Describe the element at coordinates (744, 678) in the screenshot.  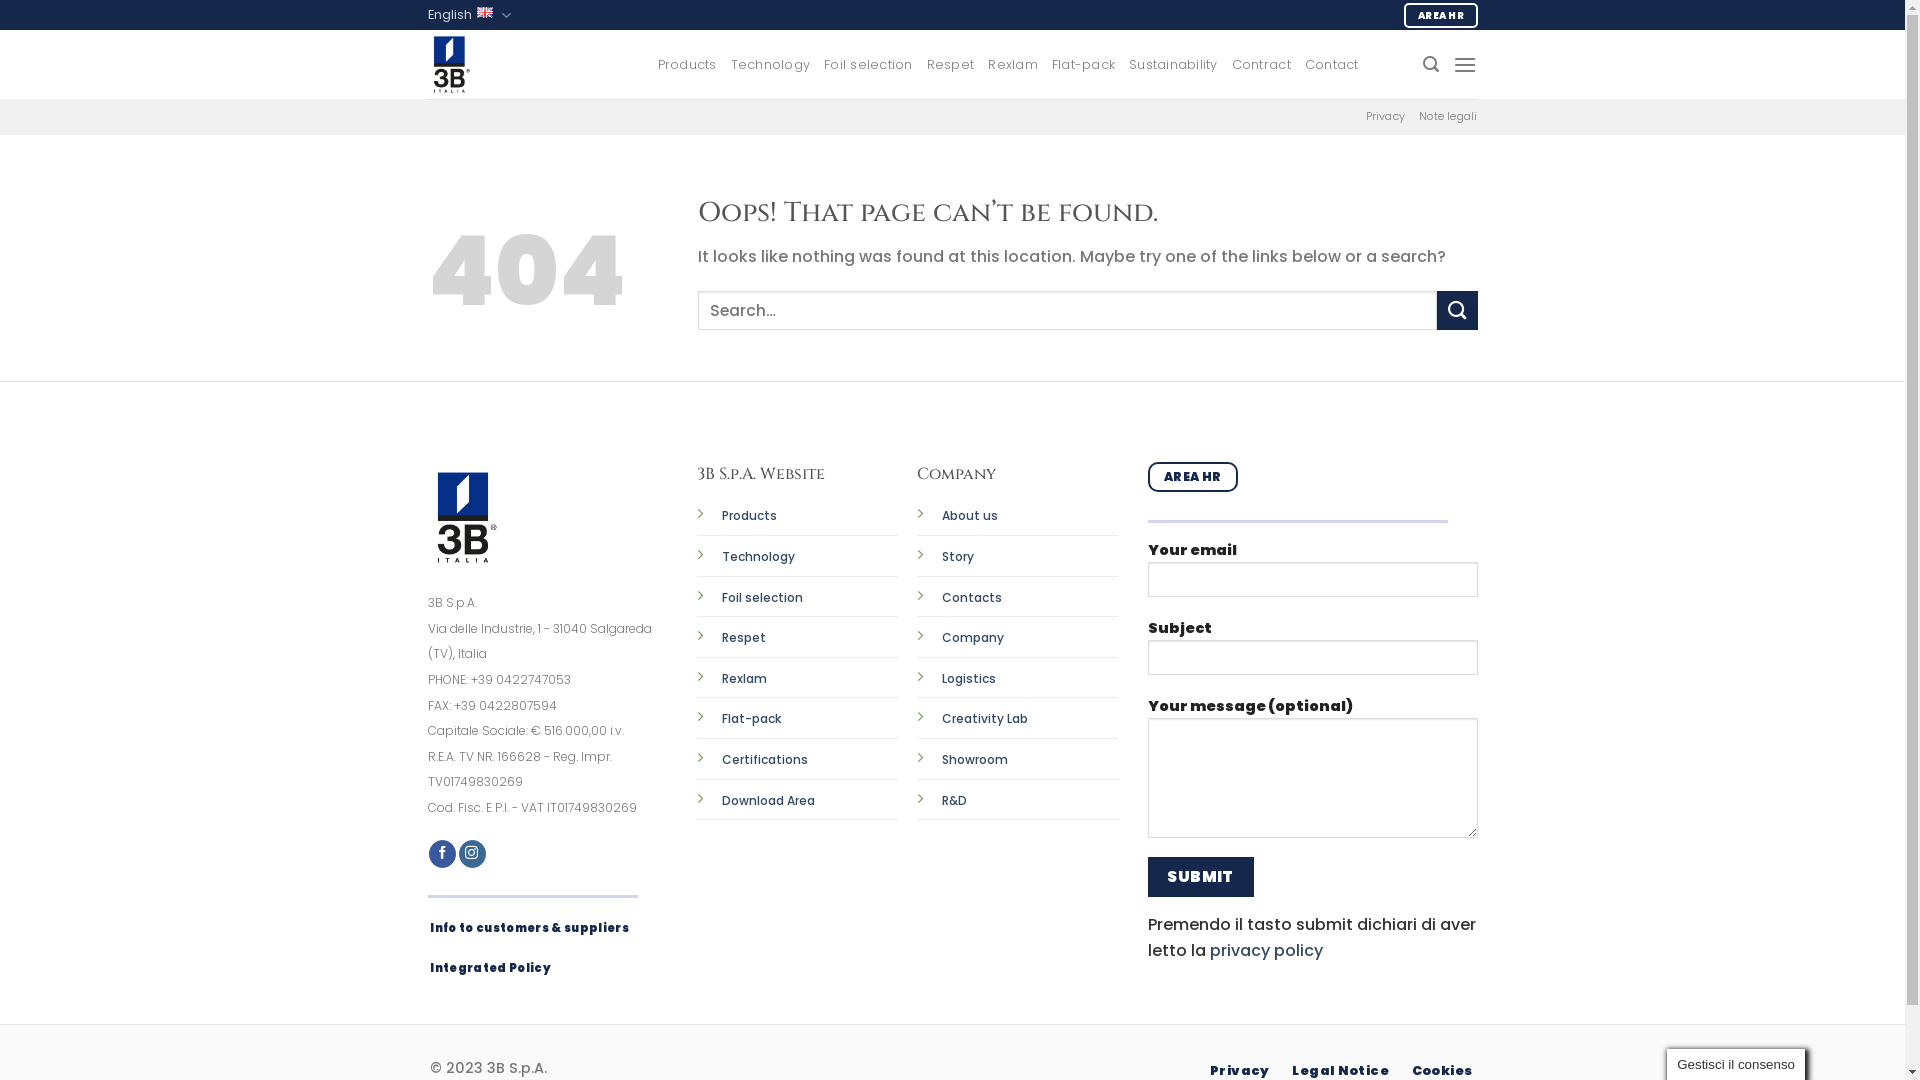
I see `Rexlam` at that location.